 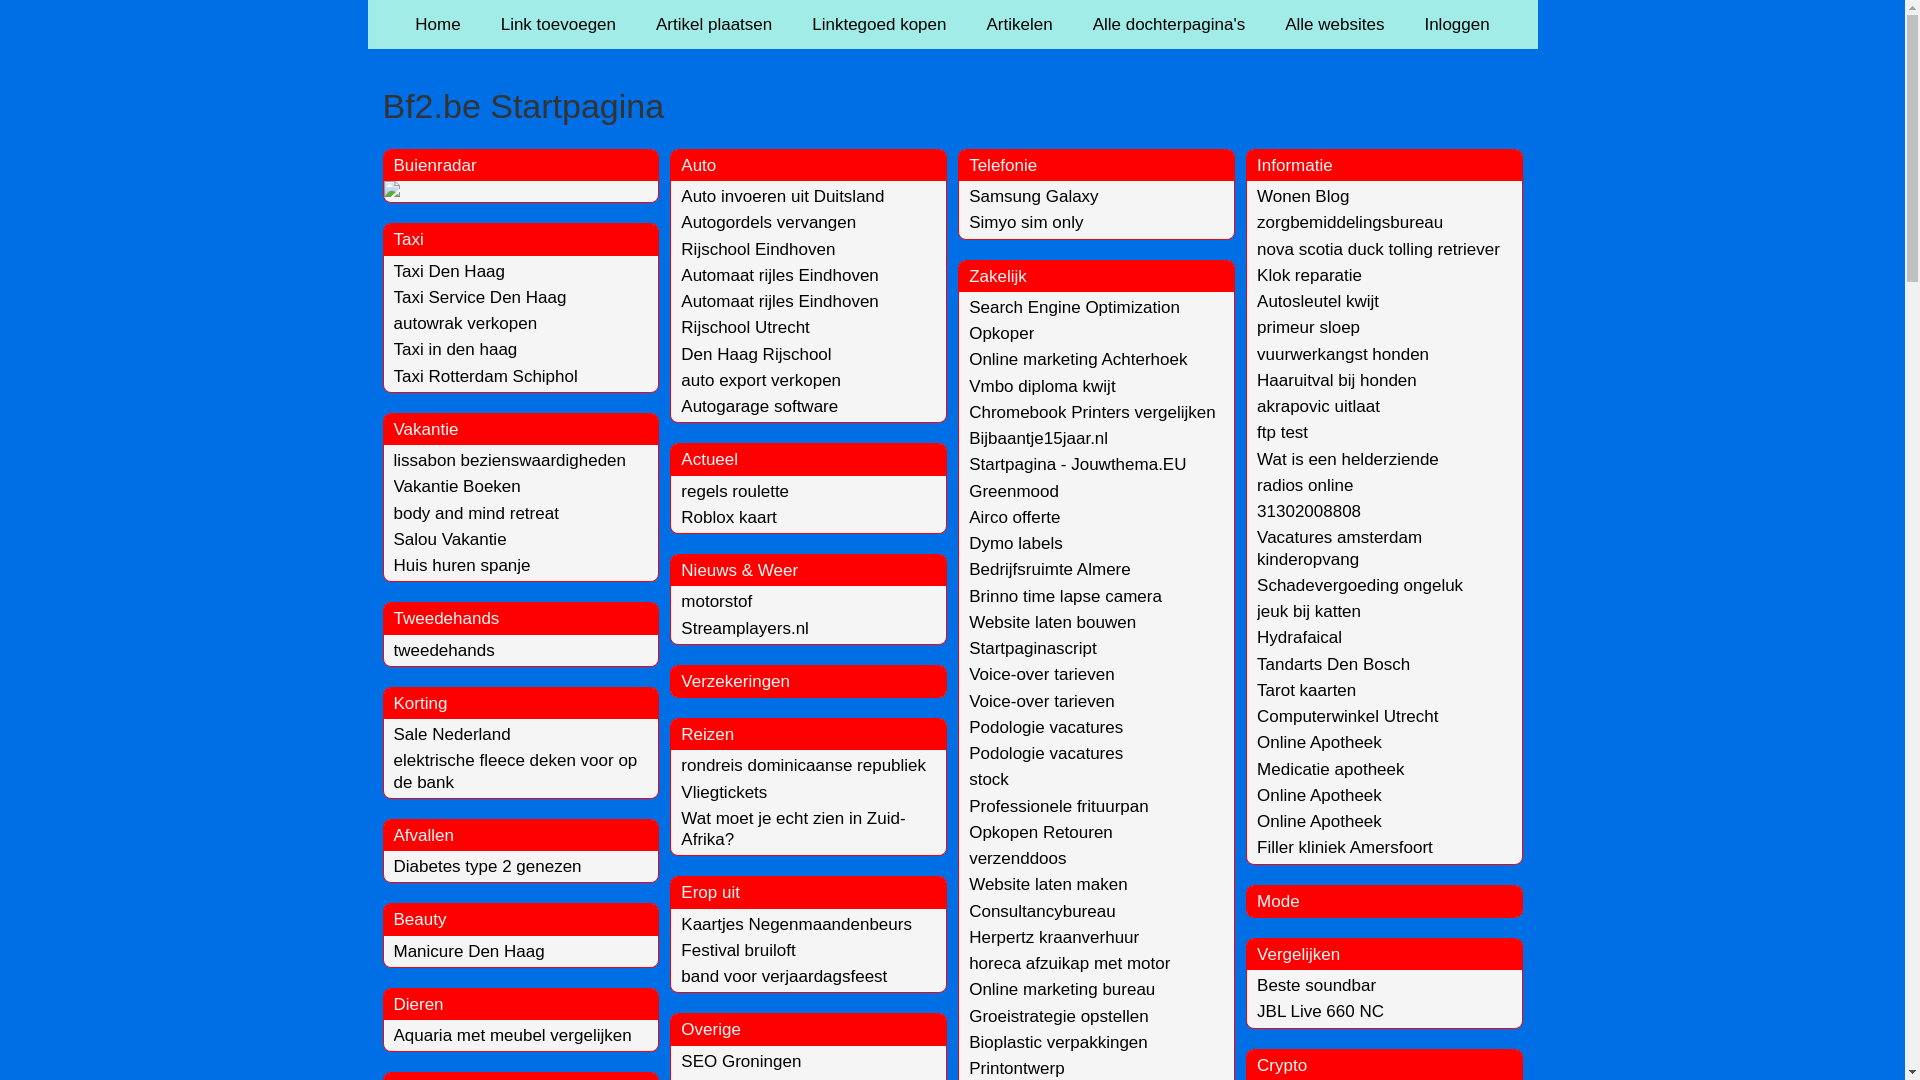 What do you see at coordinates (710, 460) in the screenshot?
I see `Actueel` at bounding box center [710, 460].